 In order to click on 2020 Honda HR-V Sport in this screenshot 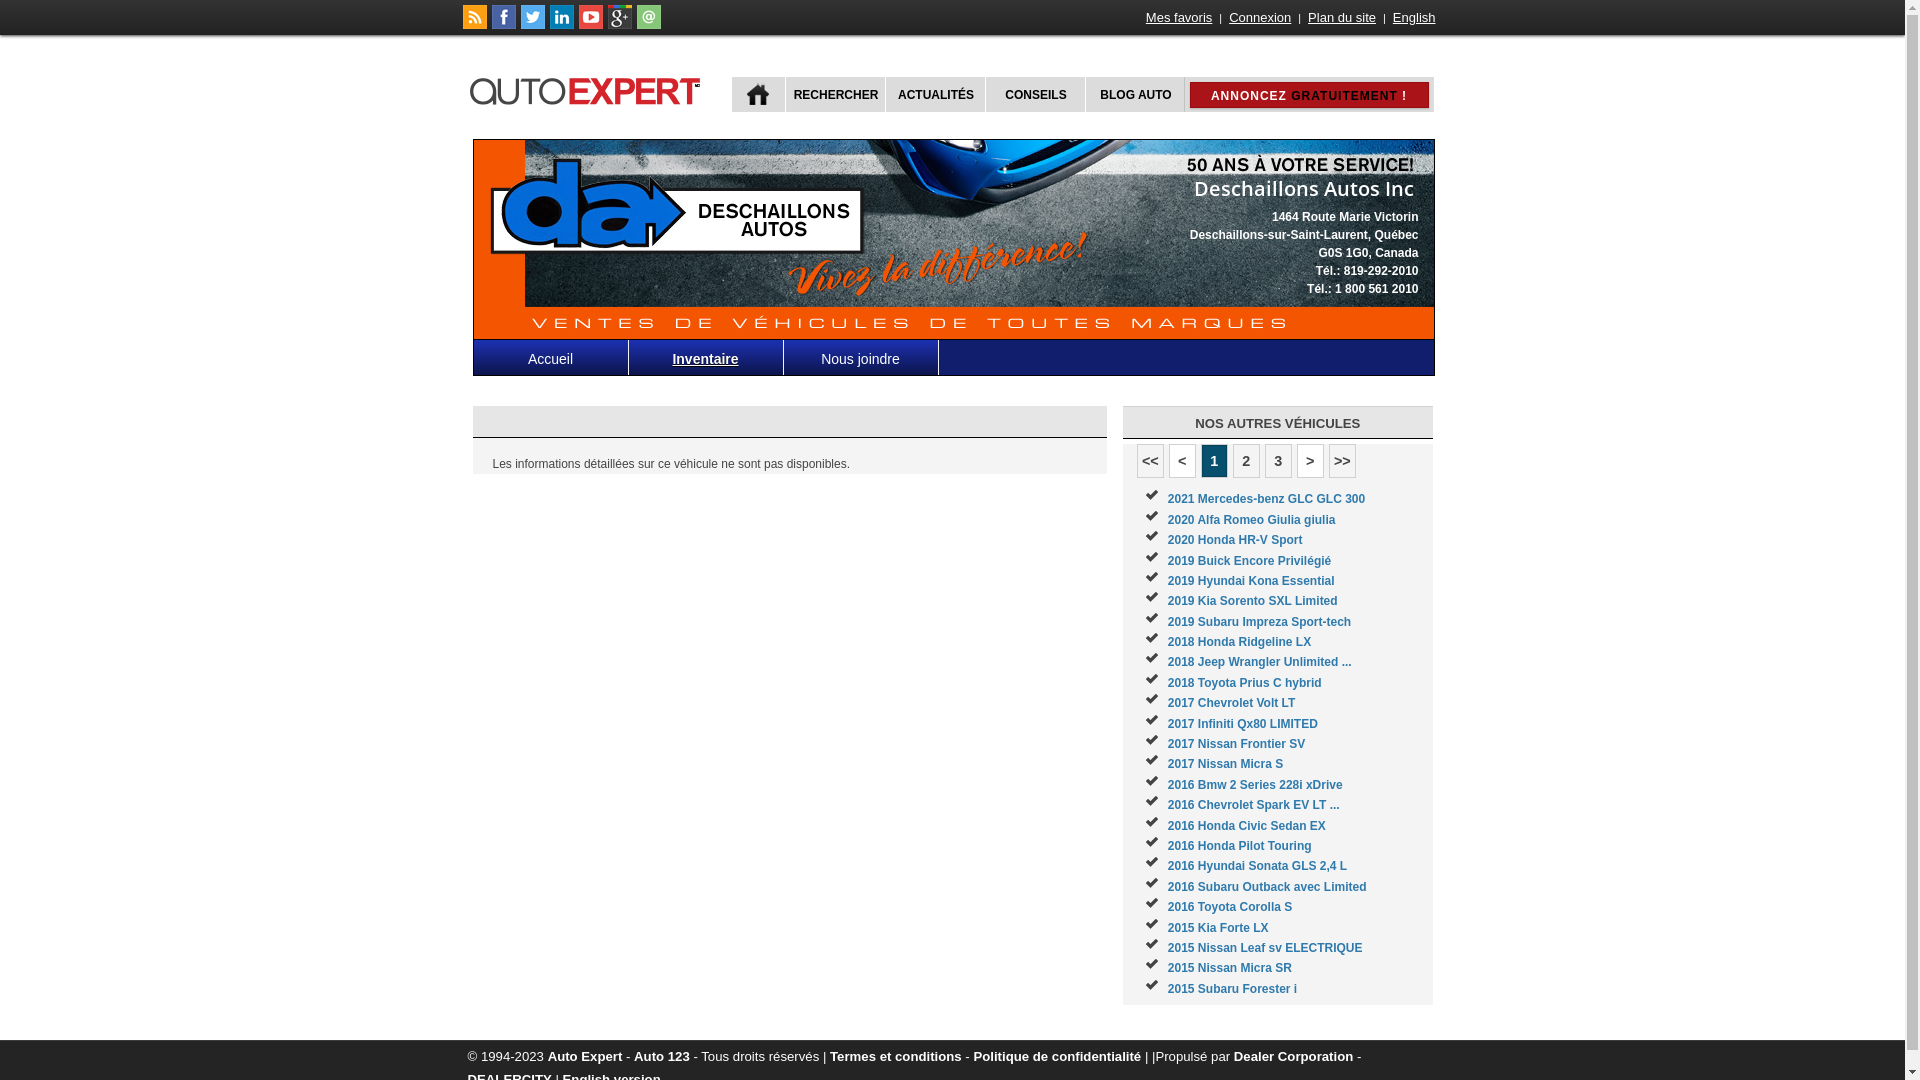, I will do `click(1236, 540)`.